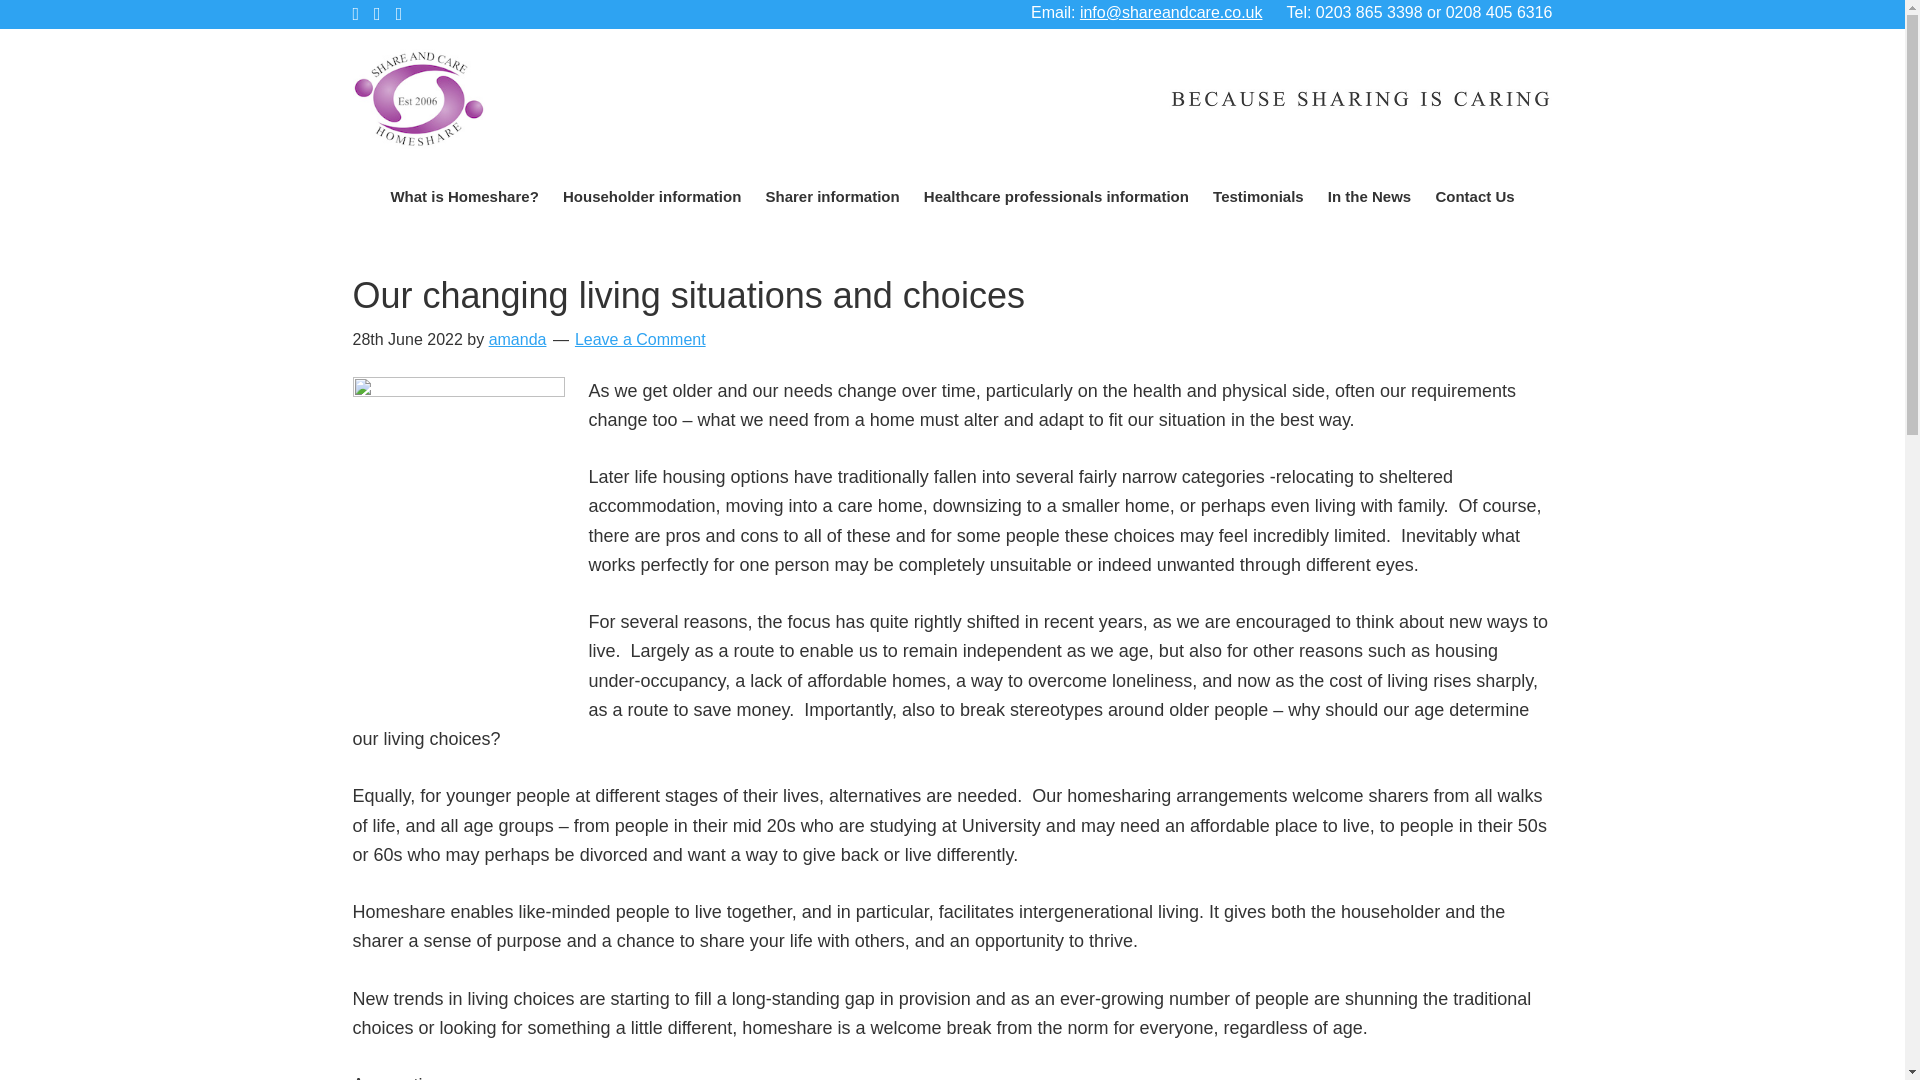  I want to click on Healthcare professionals information, so click(1056, 195).